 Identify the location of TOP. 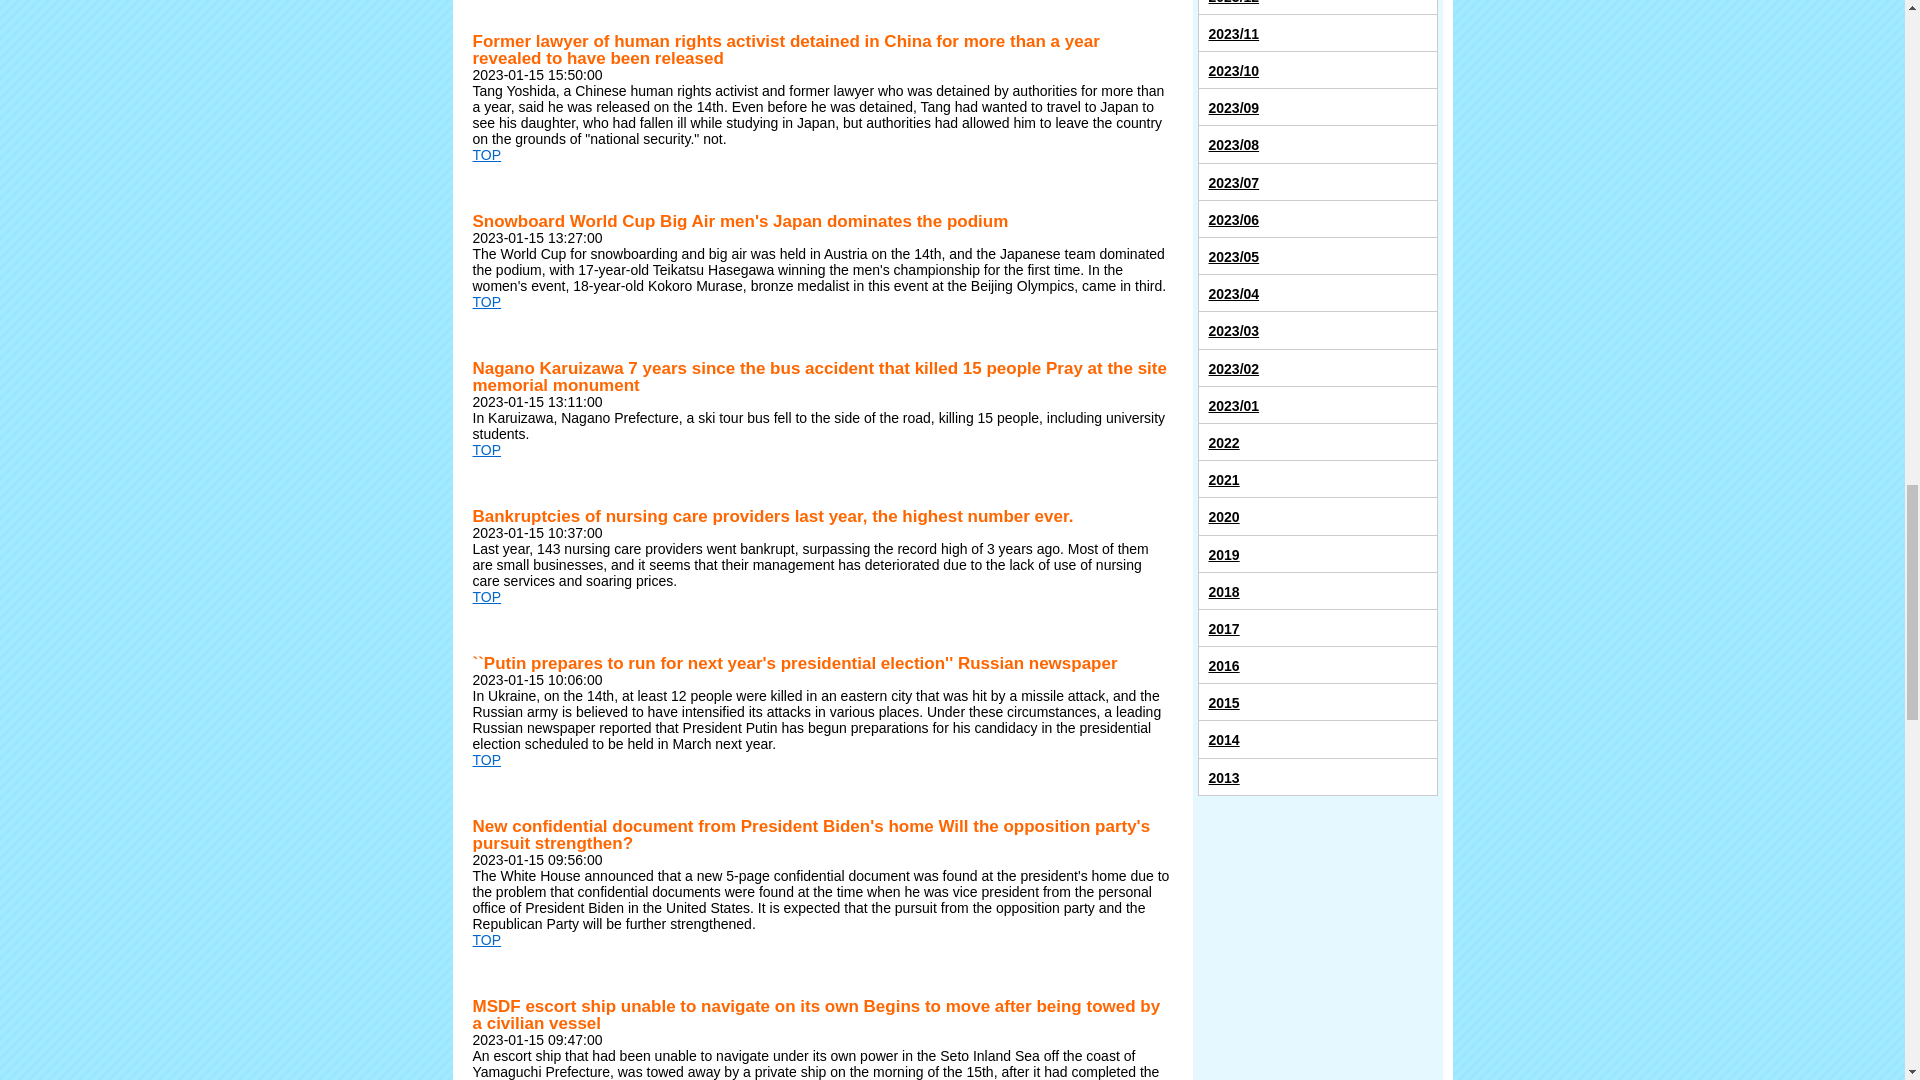
(486, 759).